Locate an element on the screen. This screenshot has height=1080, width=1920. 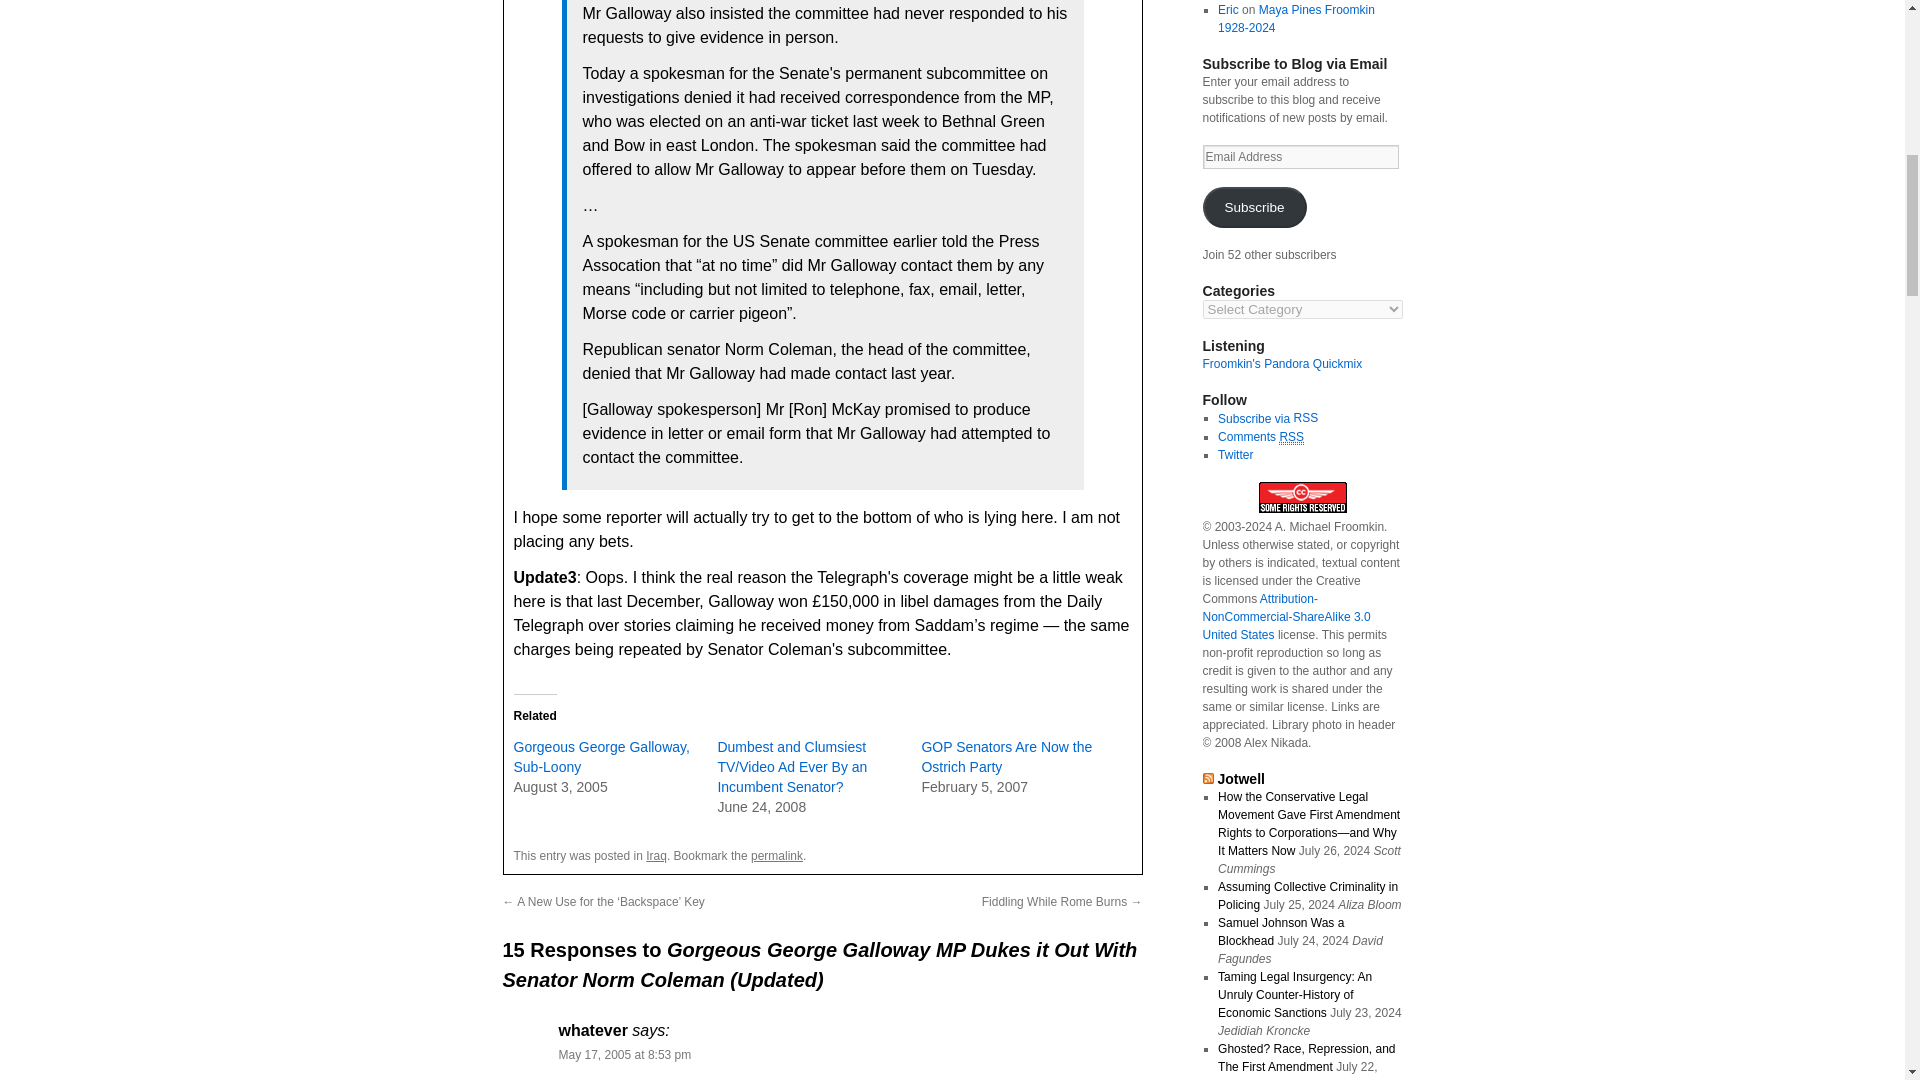
The latest comments to all posts in RSS is located at coordinates (1260, 436).